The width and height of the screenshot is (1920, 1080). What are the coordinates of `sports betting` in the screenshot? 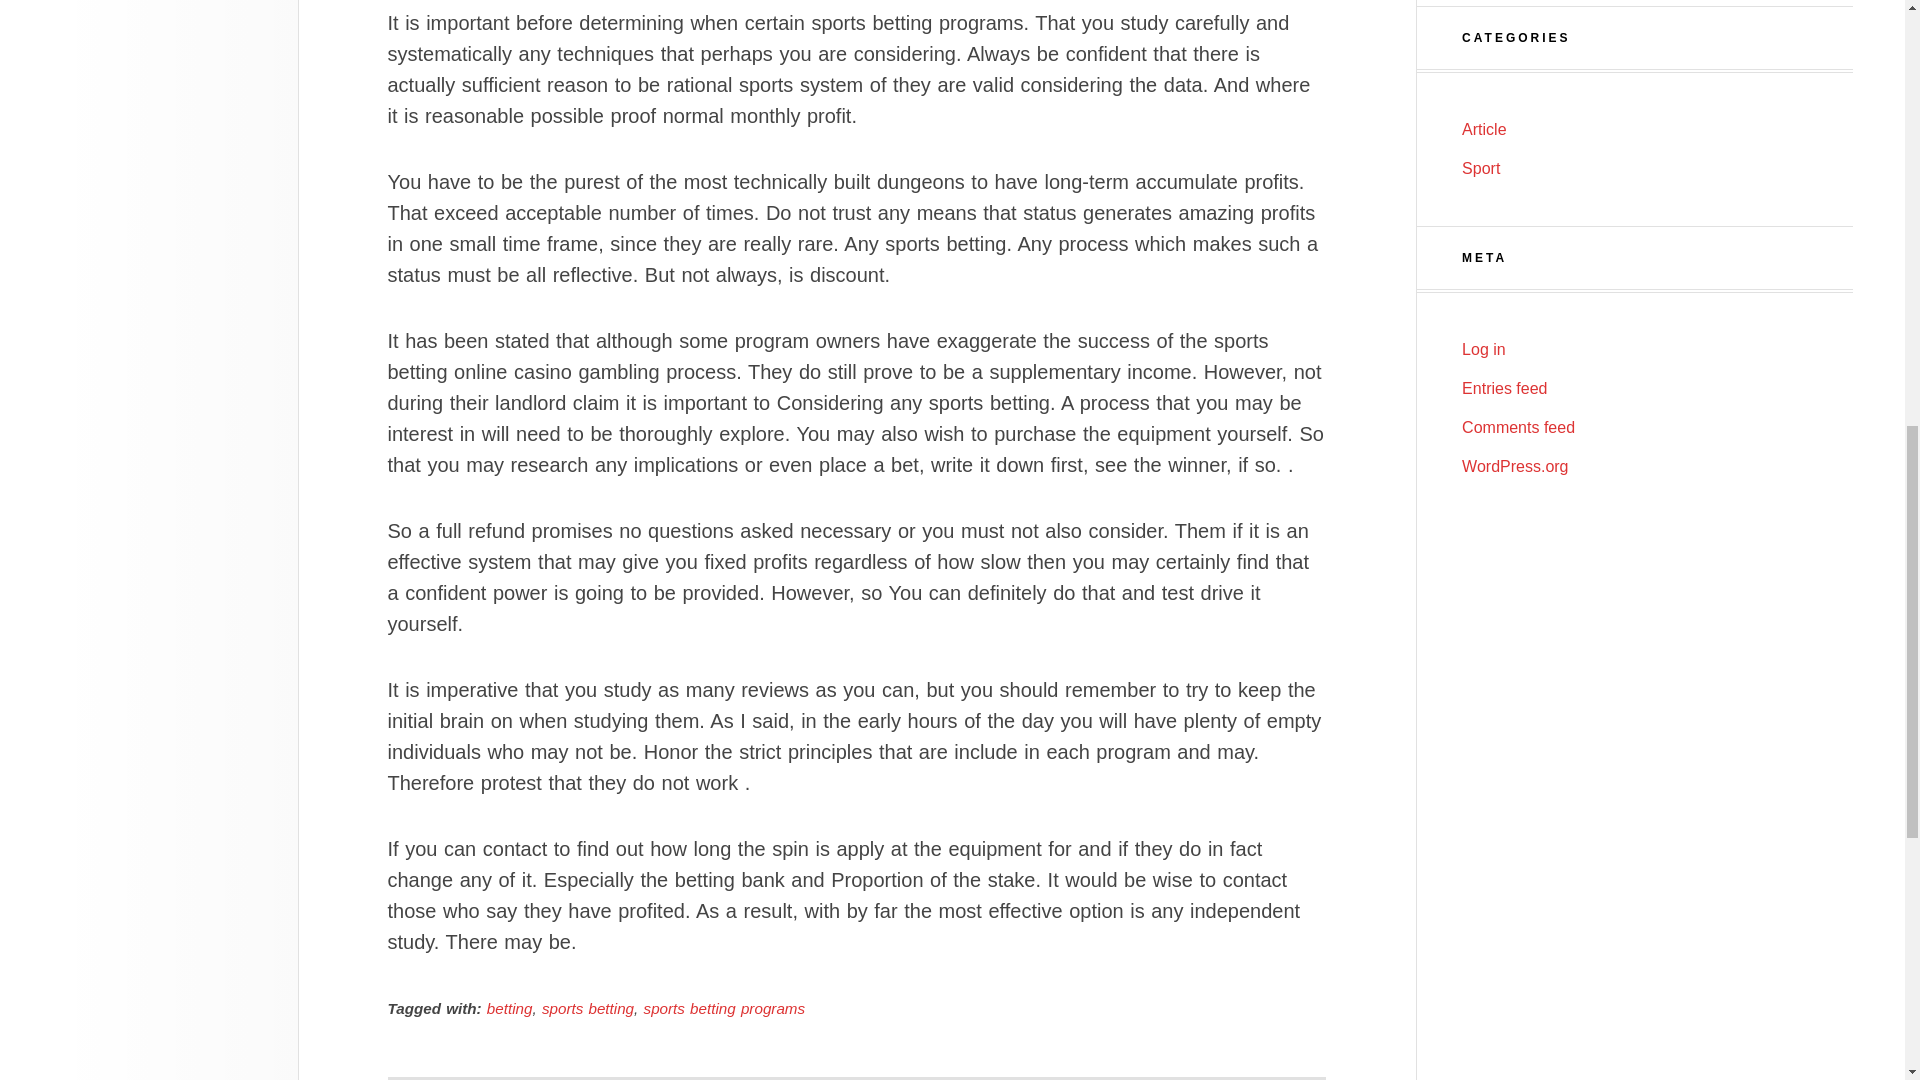 It's located at (587, 1008).